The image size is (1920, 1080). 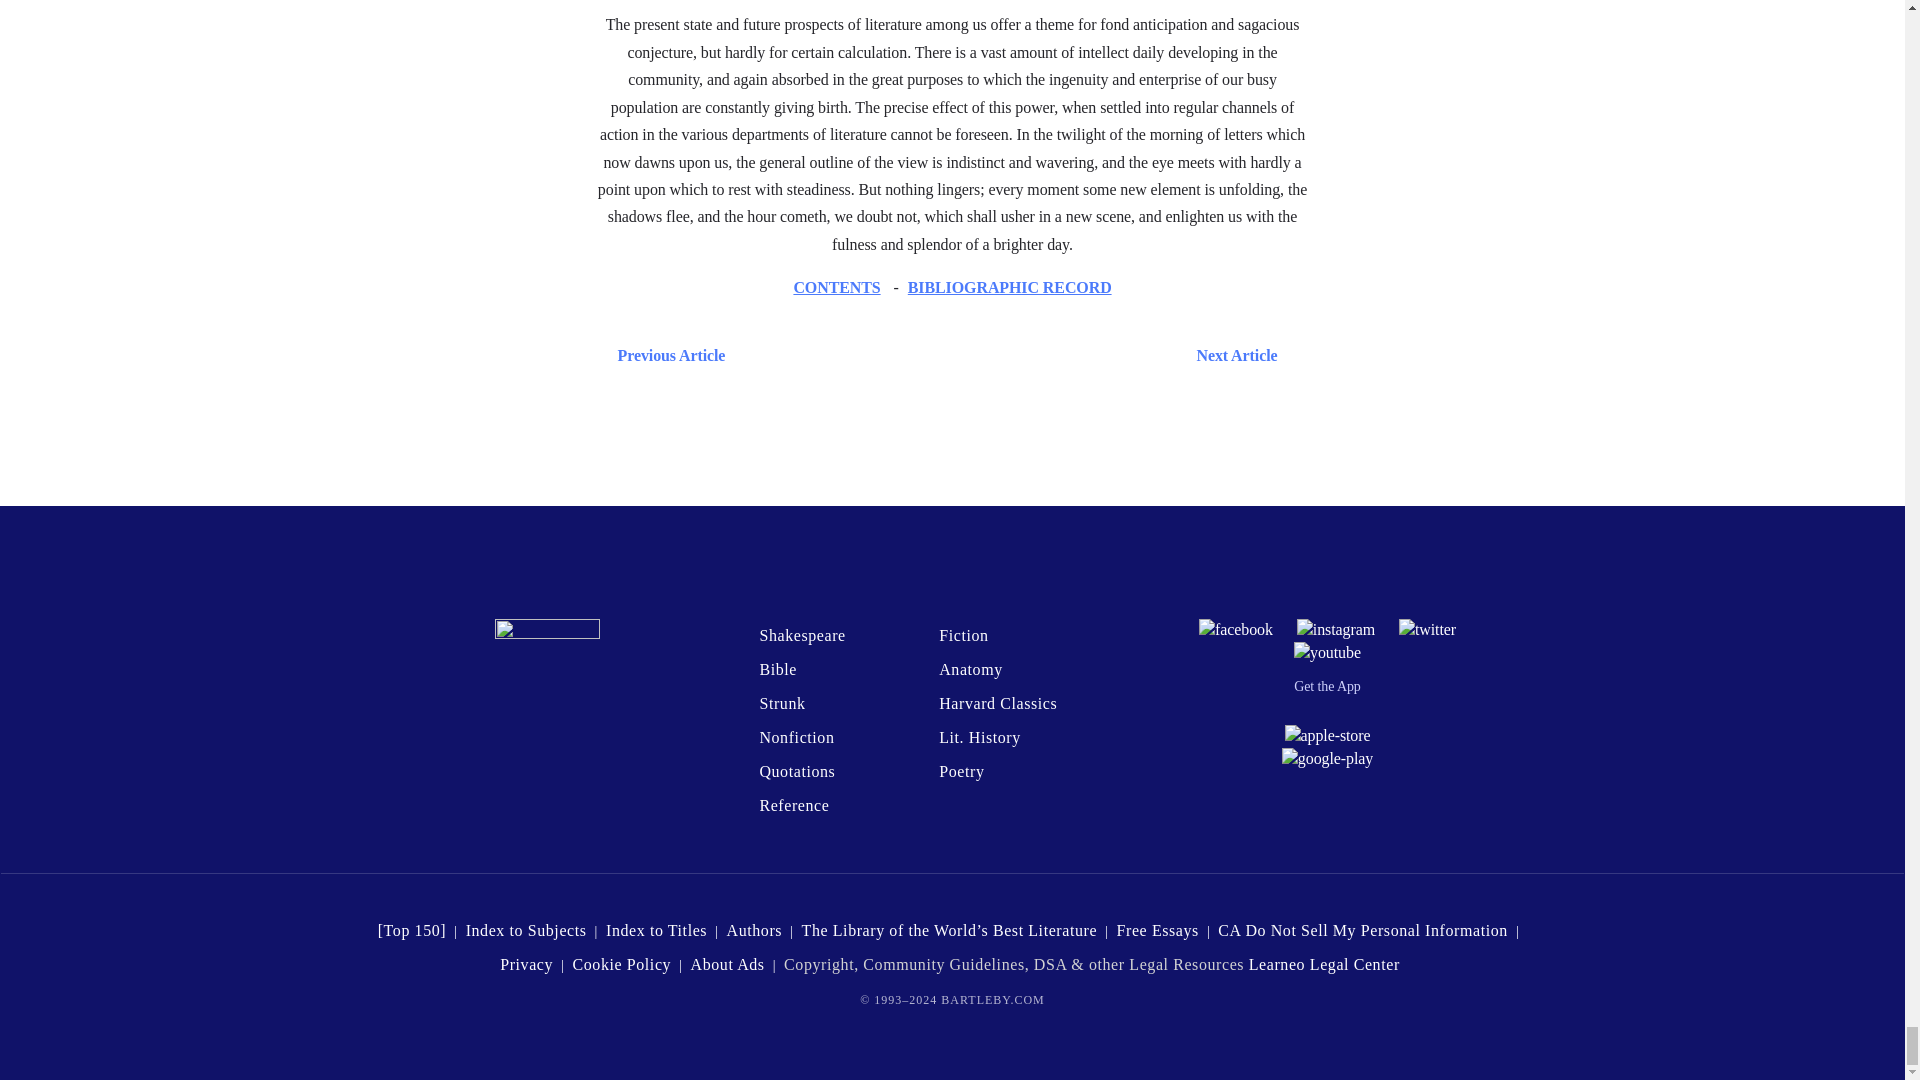 I want to click on CONTENTS, so click(x=836, y=286).